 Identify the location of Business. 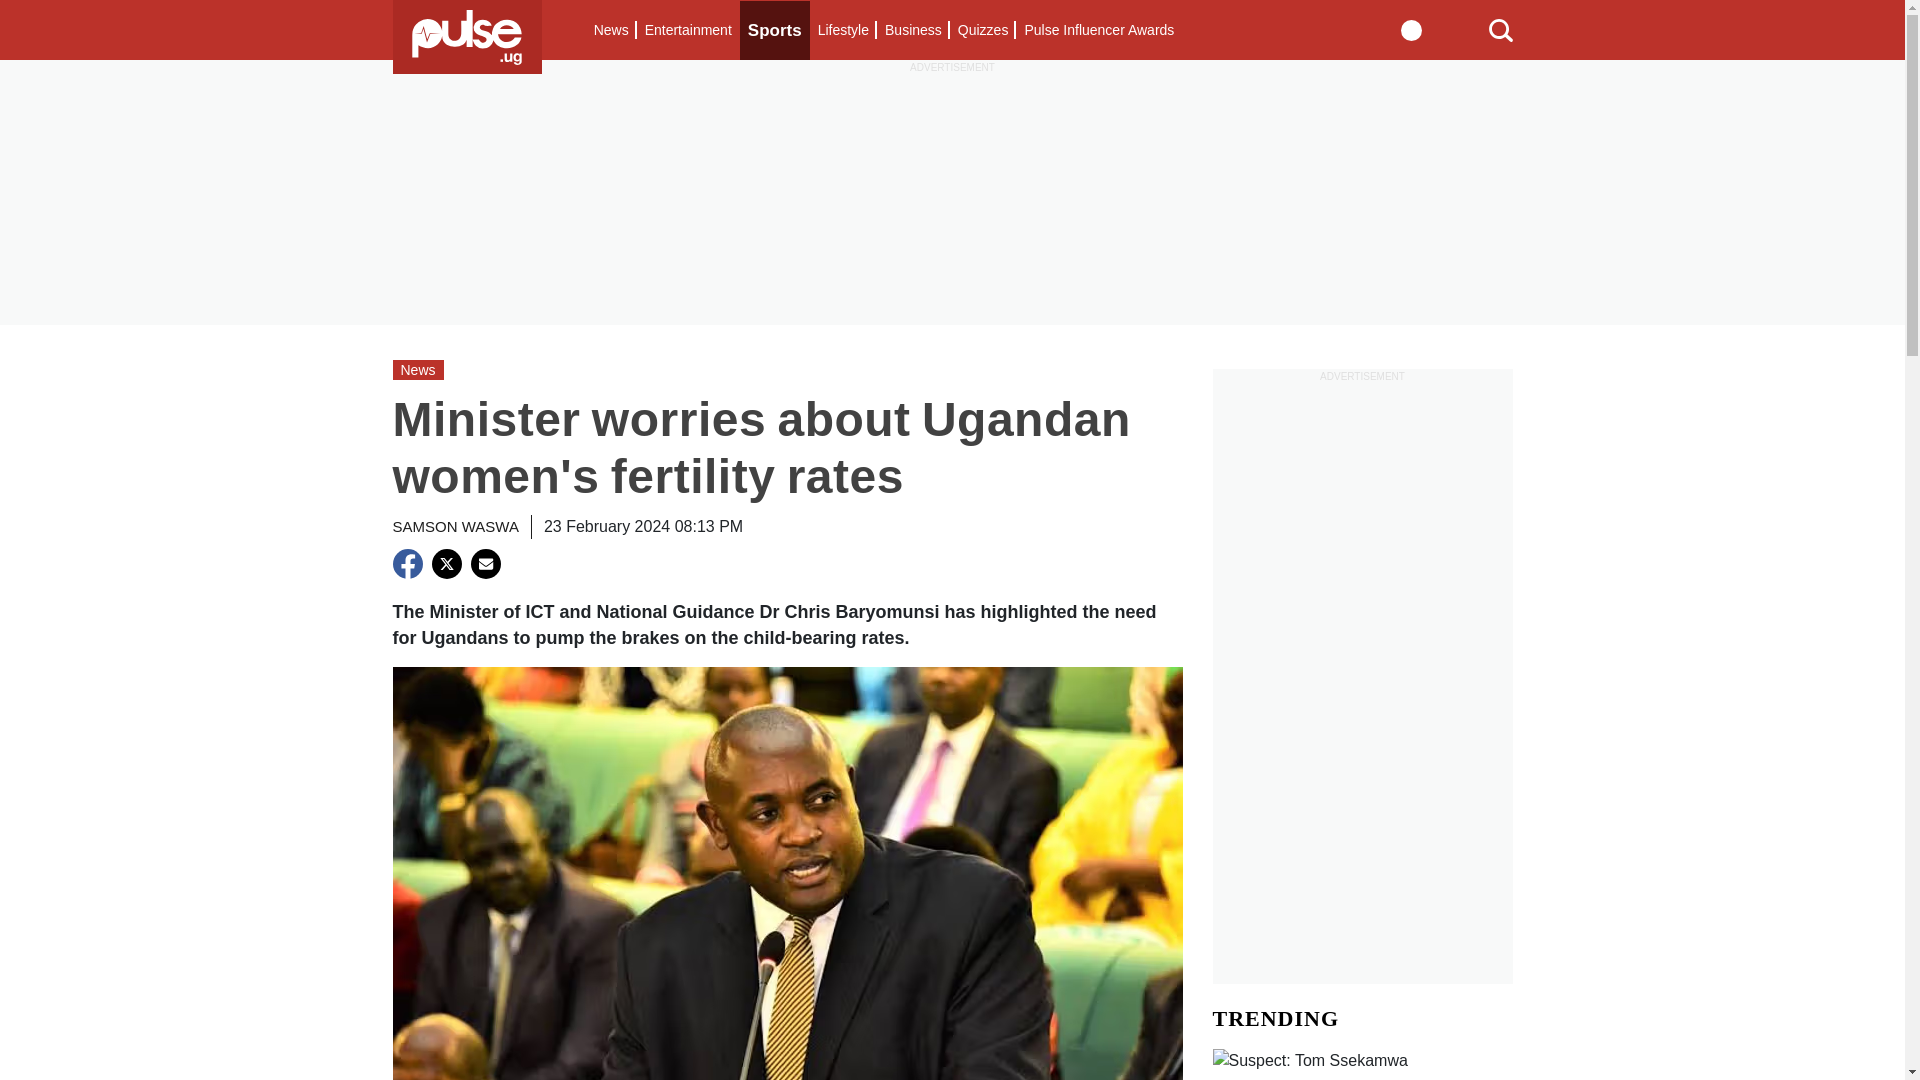
(914, 30).